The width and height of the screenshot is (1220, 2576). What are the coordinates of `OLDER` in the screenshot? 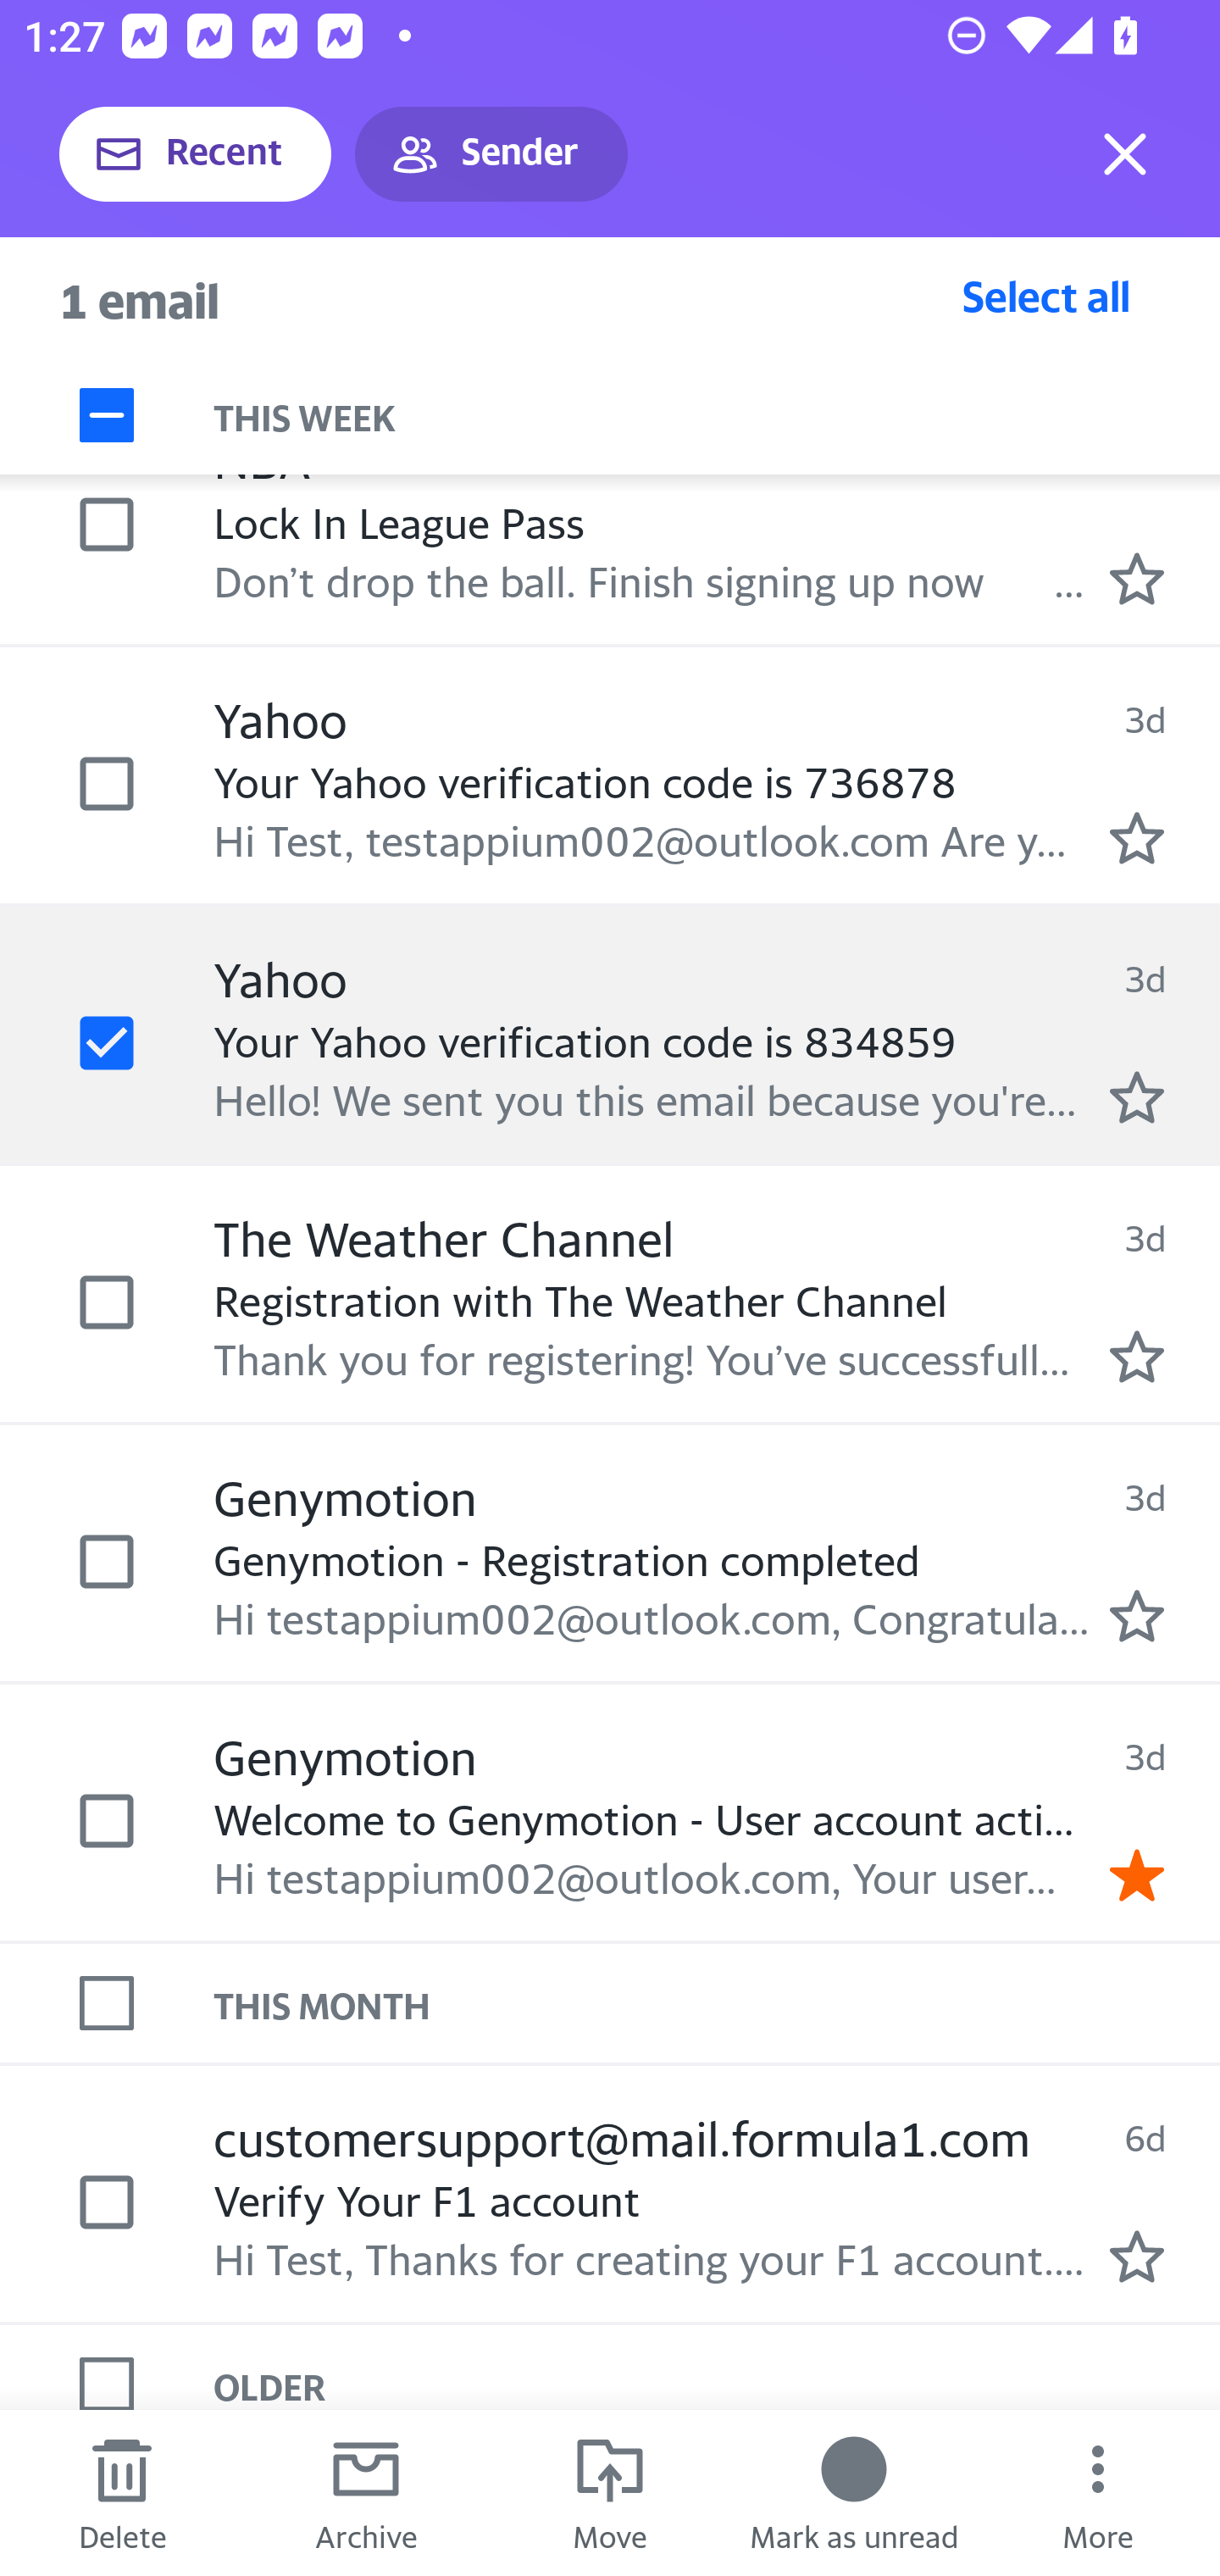 It's located at (717, 2379).